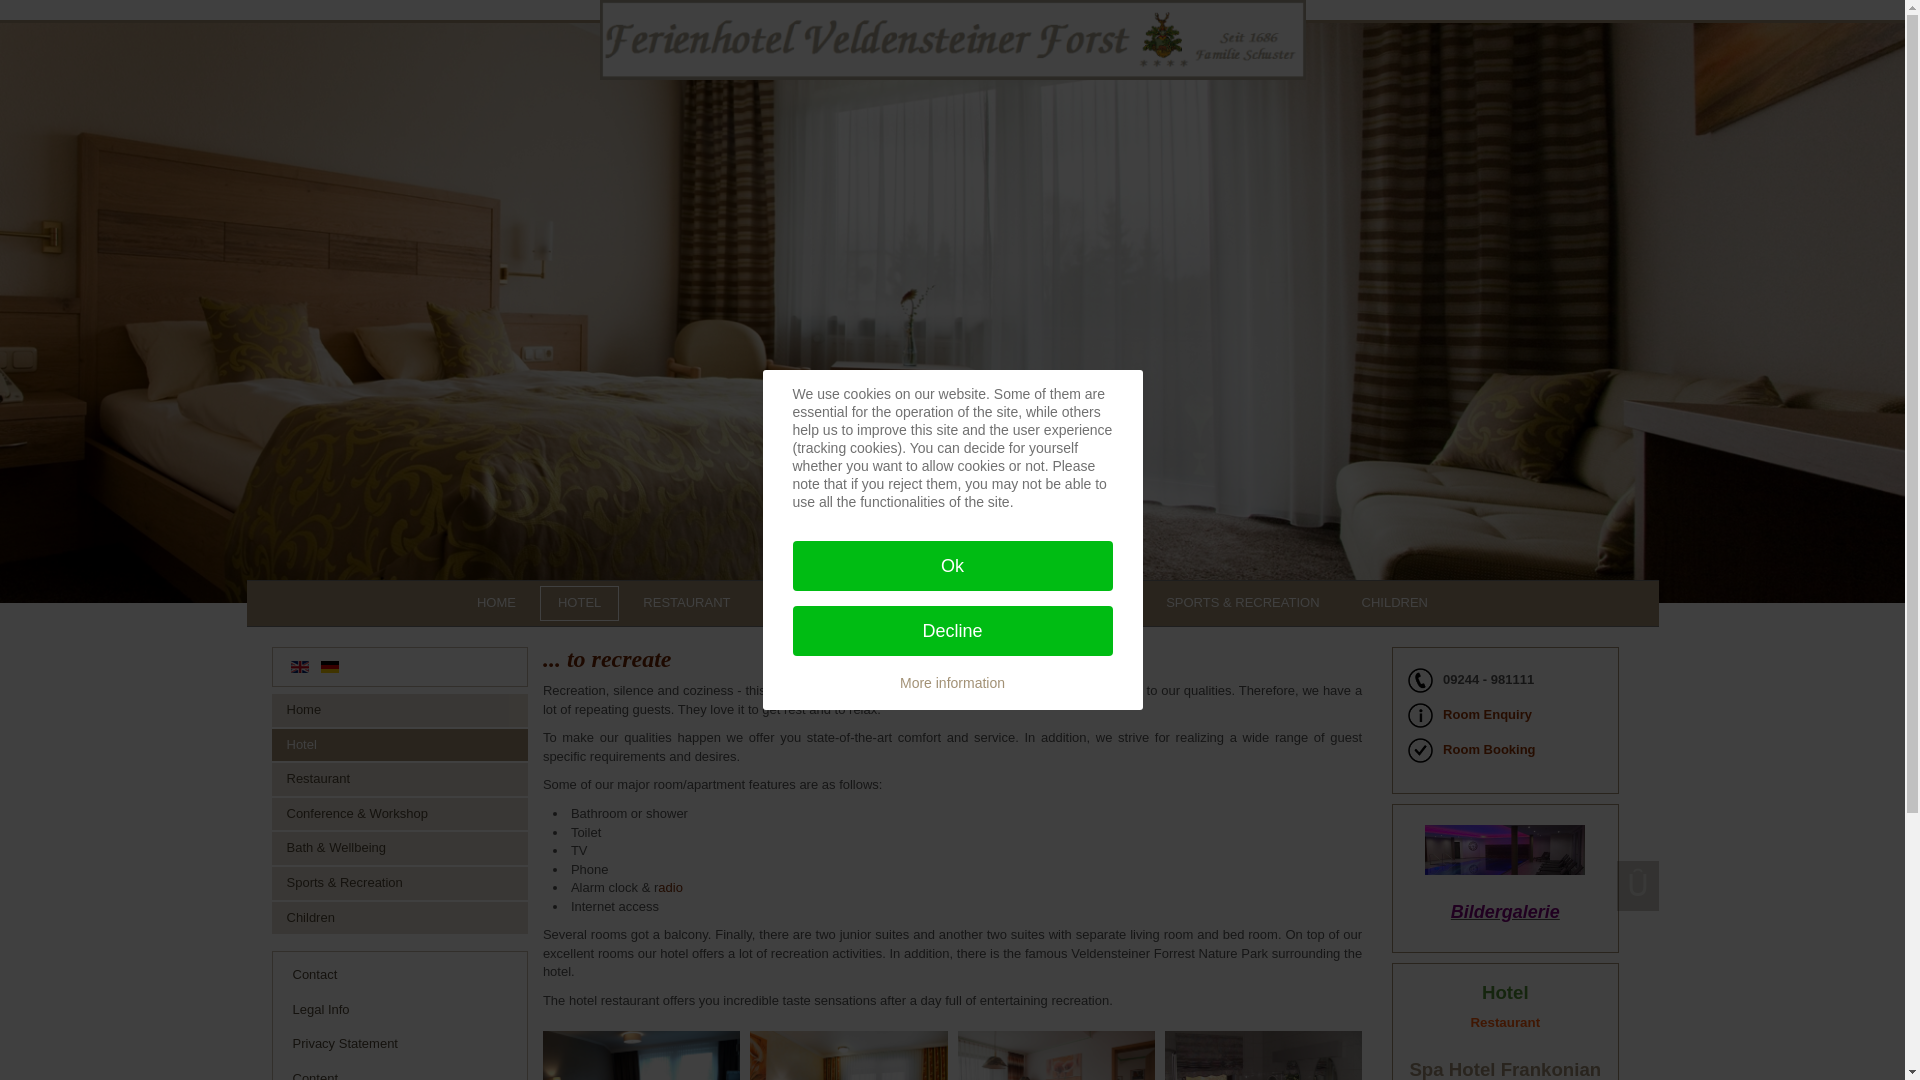 This screenshot has height=1080, width=1920. Describe the element at coordinates (1394, 604) in the screenshot. I see `CHILDREN` at that location.